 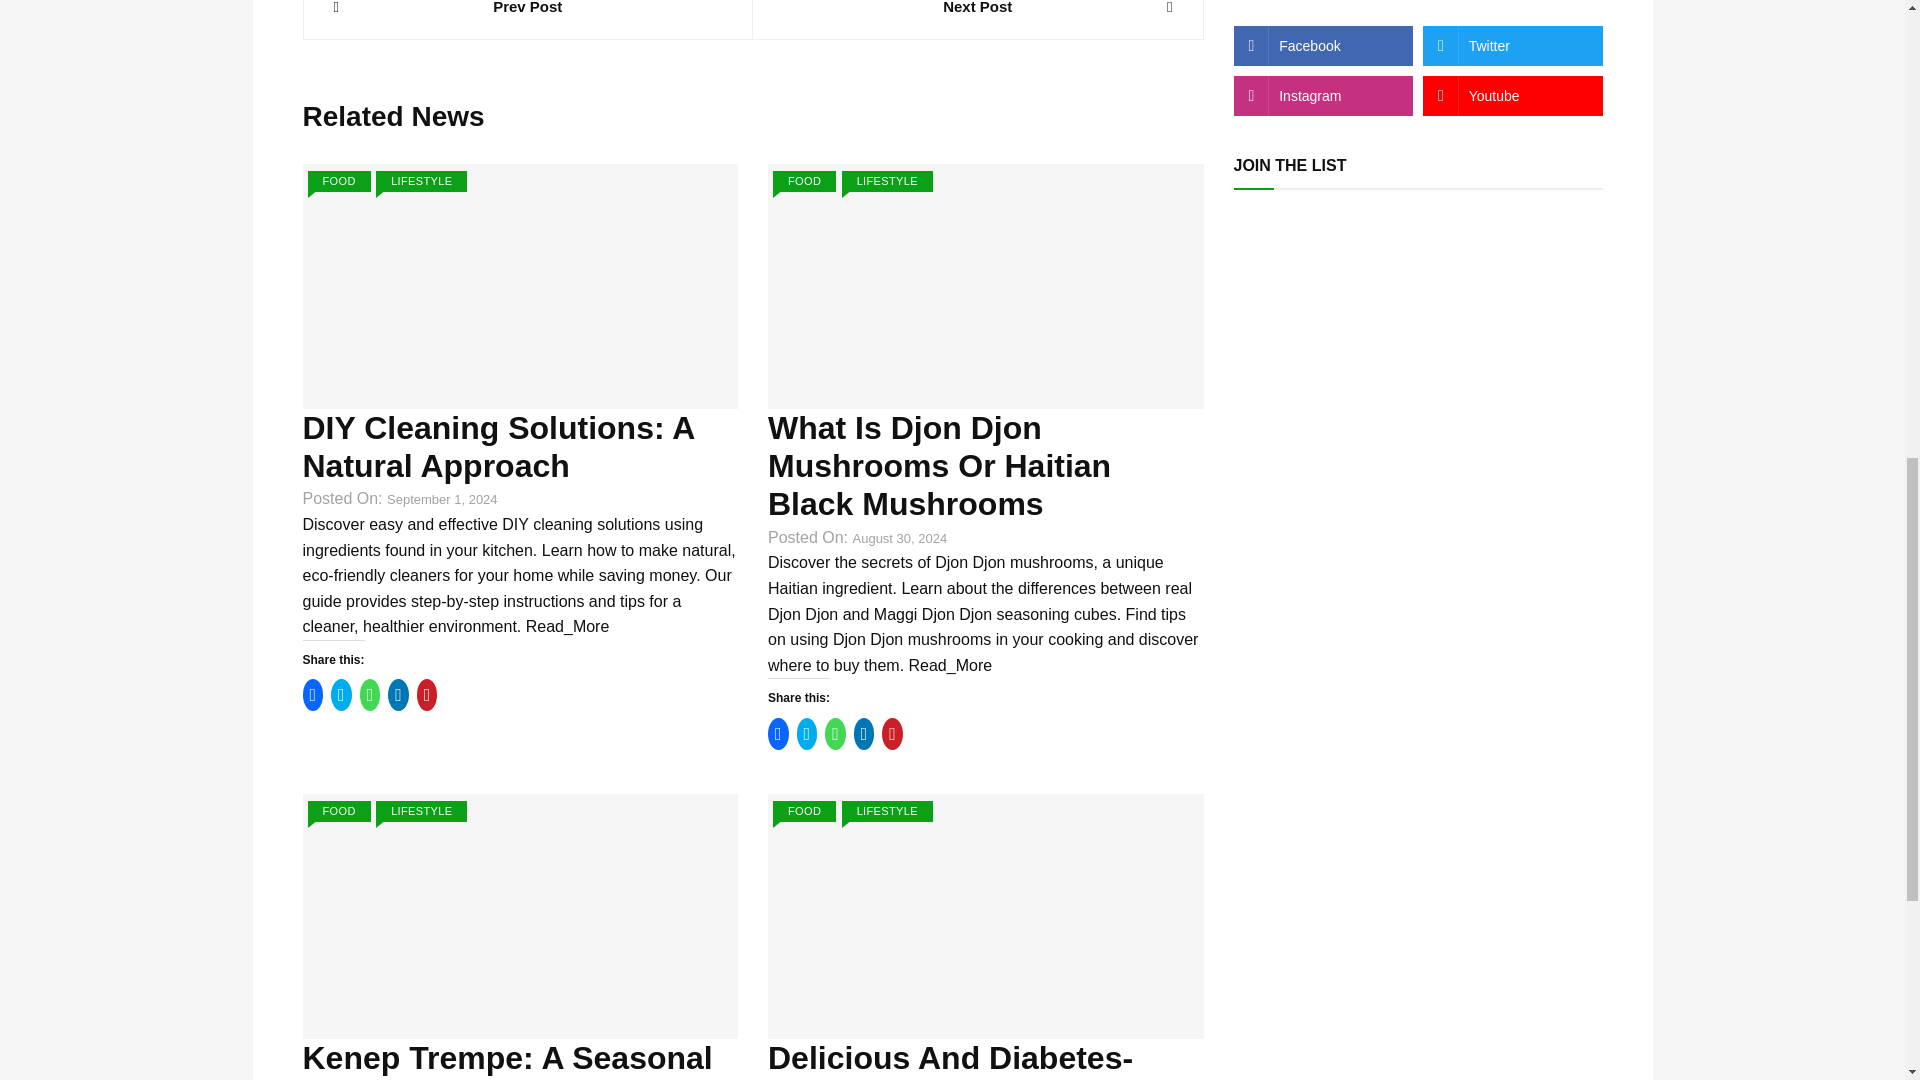 What do you see at coordinates (421, 181) in the screenshot?
I see `LIFESTYLE` at bounding box center [421, 181].